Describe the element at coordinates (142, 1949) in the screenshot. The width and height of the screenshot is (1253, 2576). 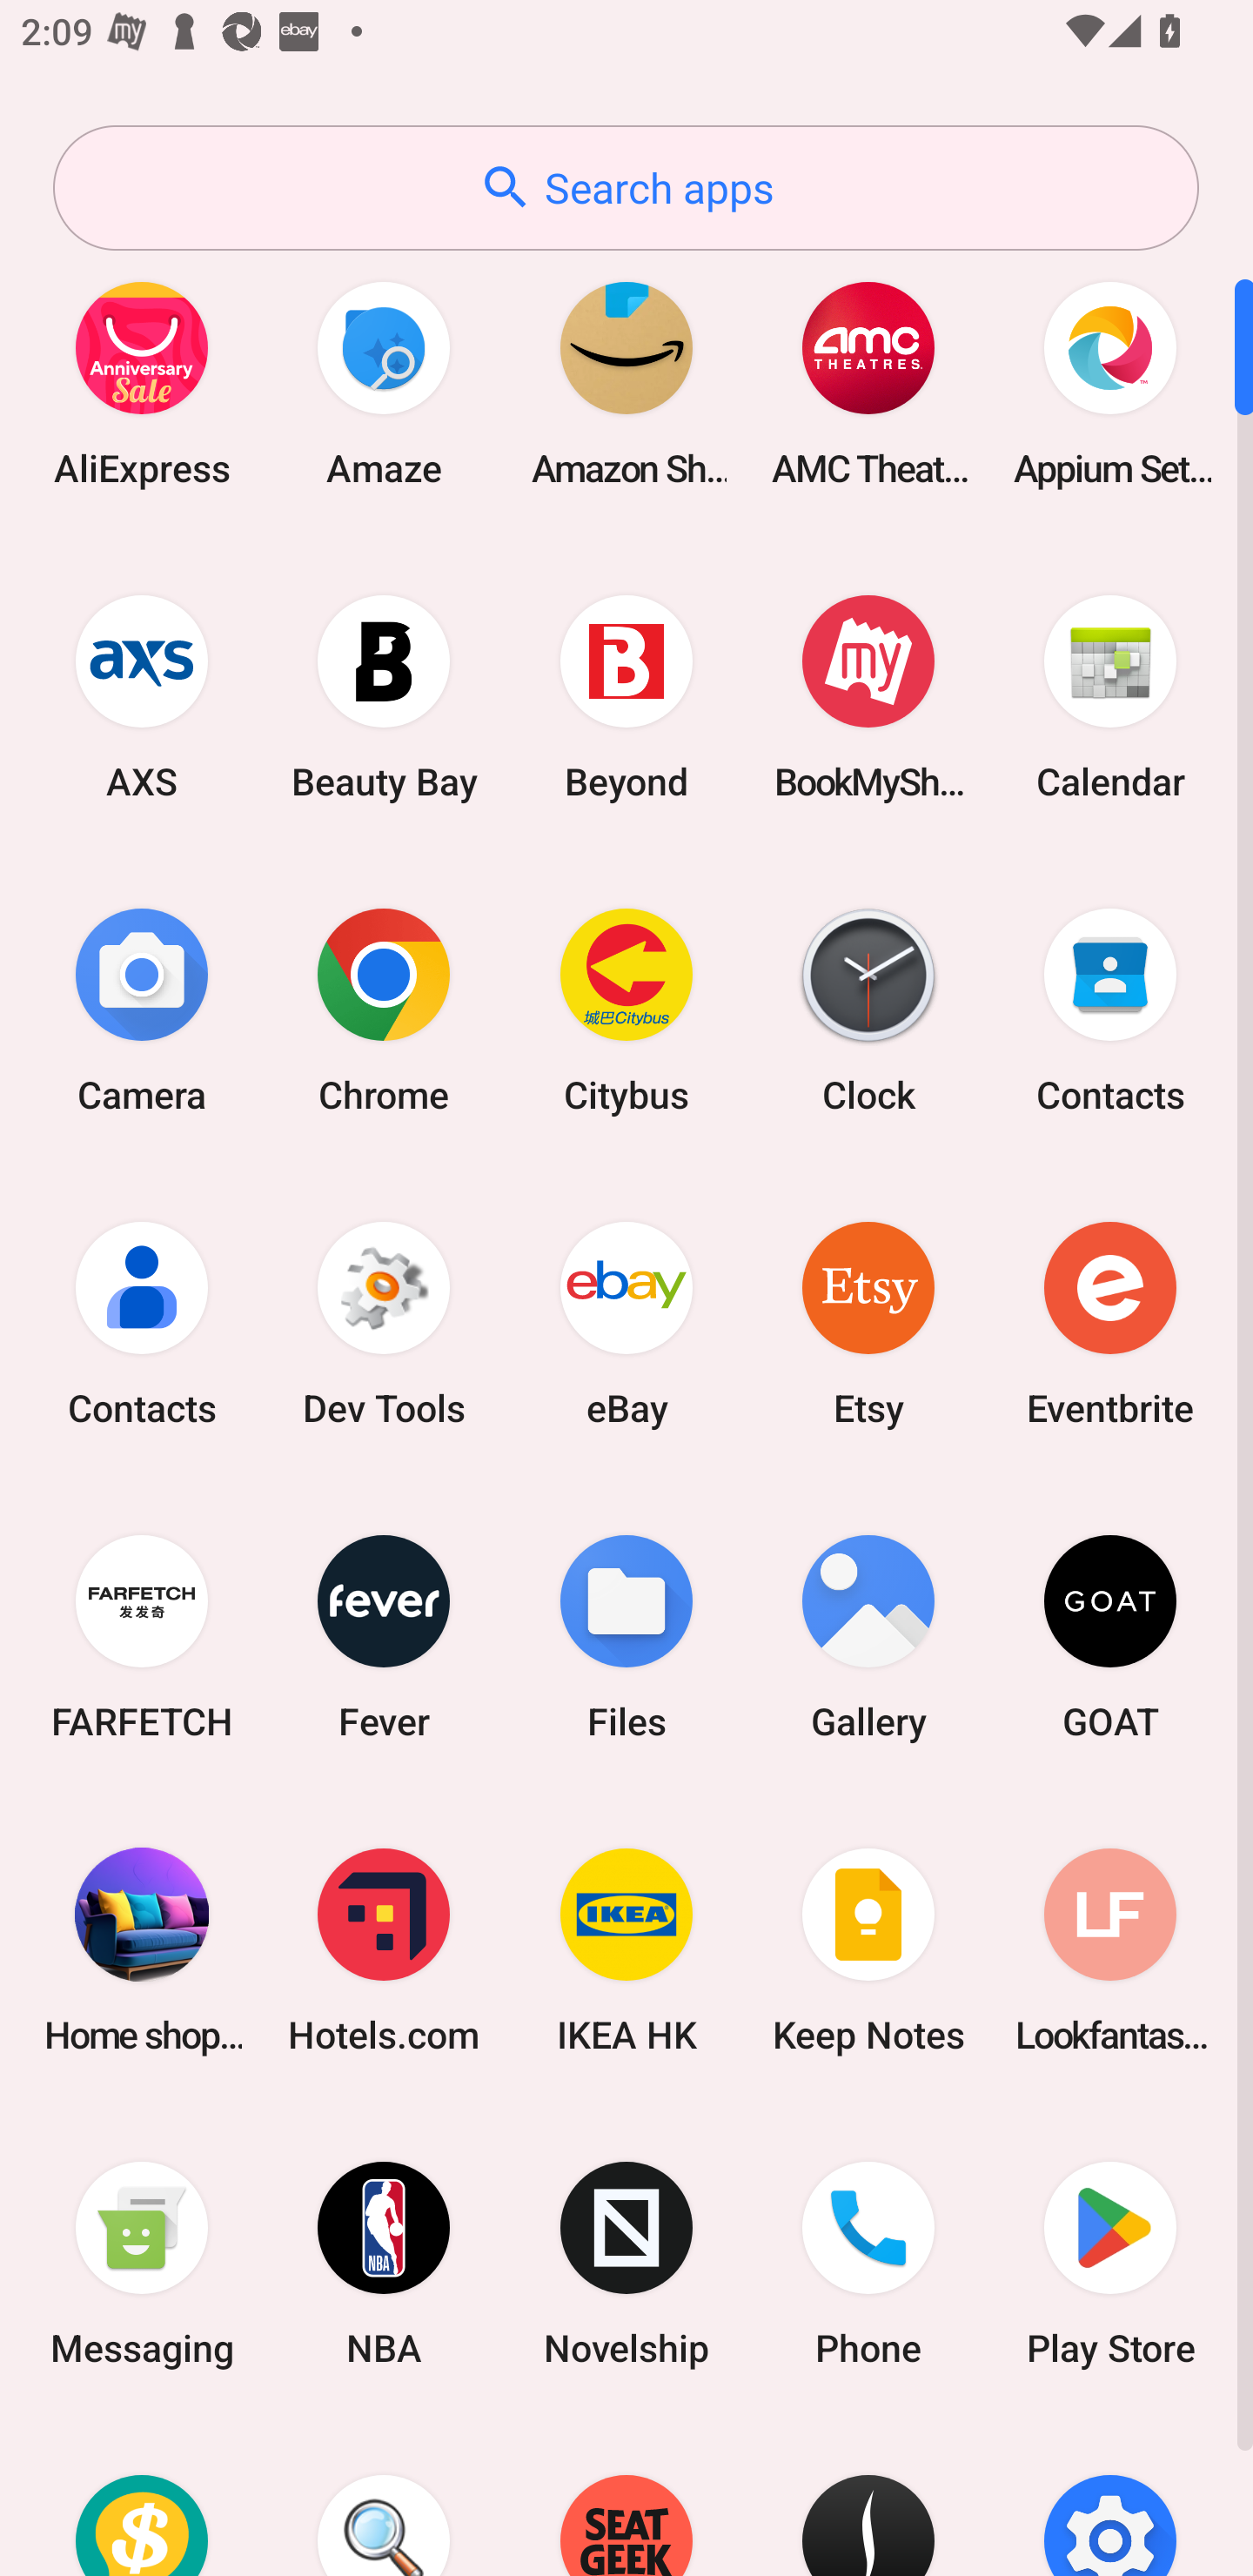
I see `Home shopping` at that location.